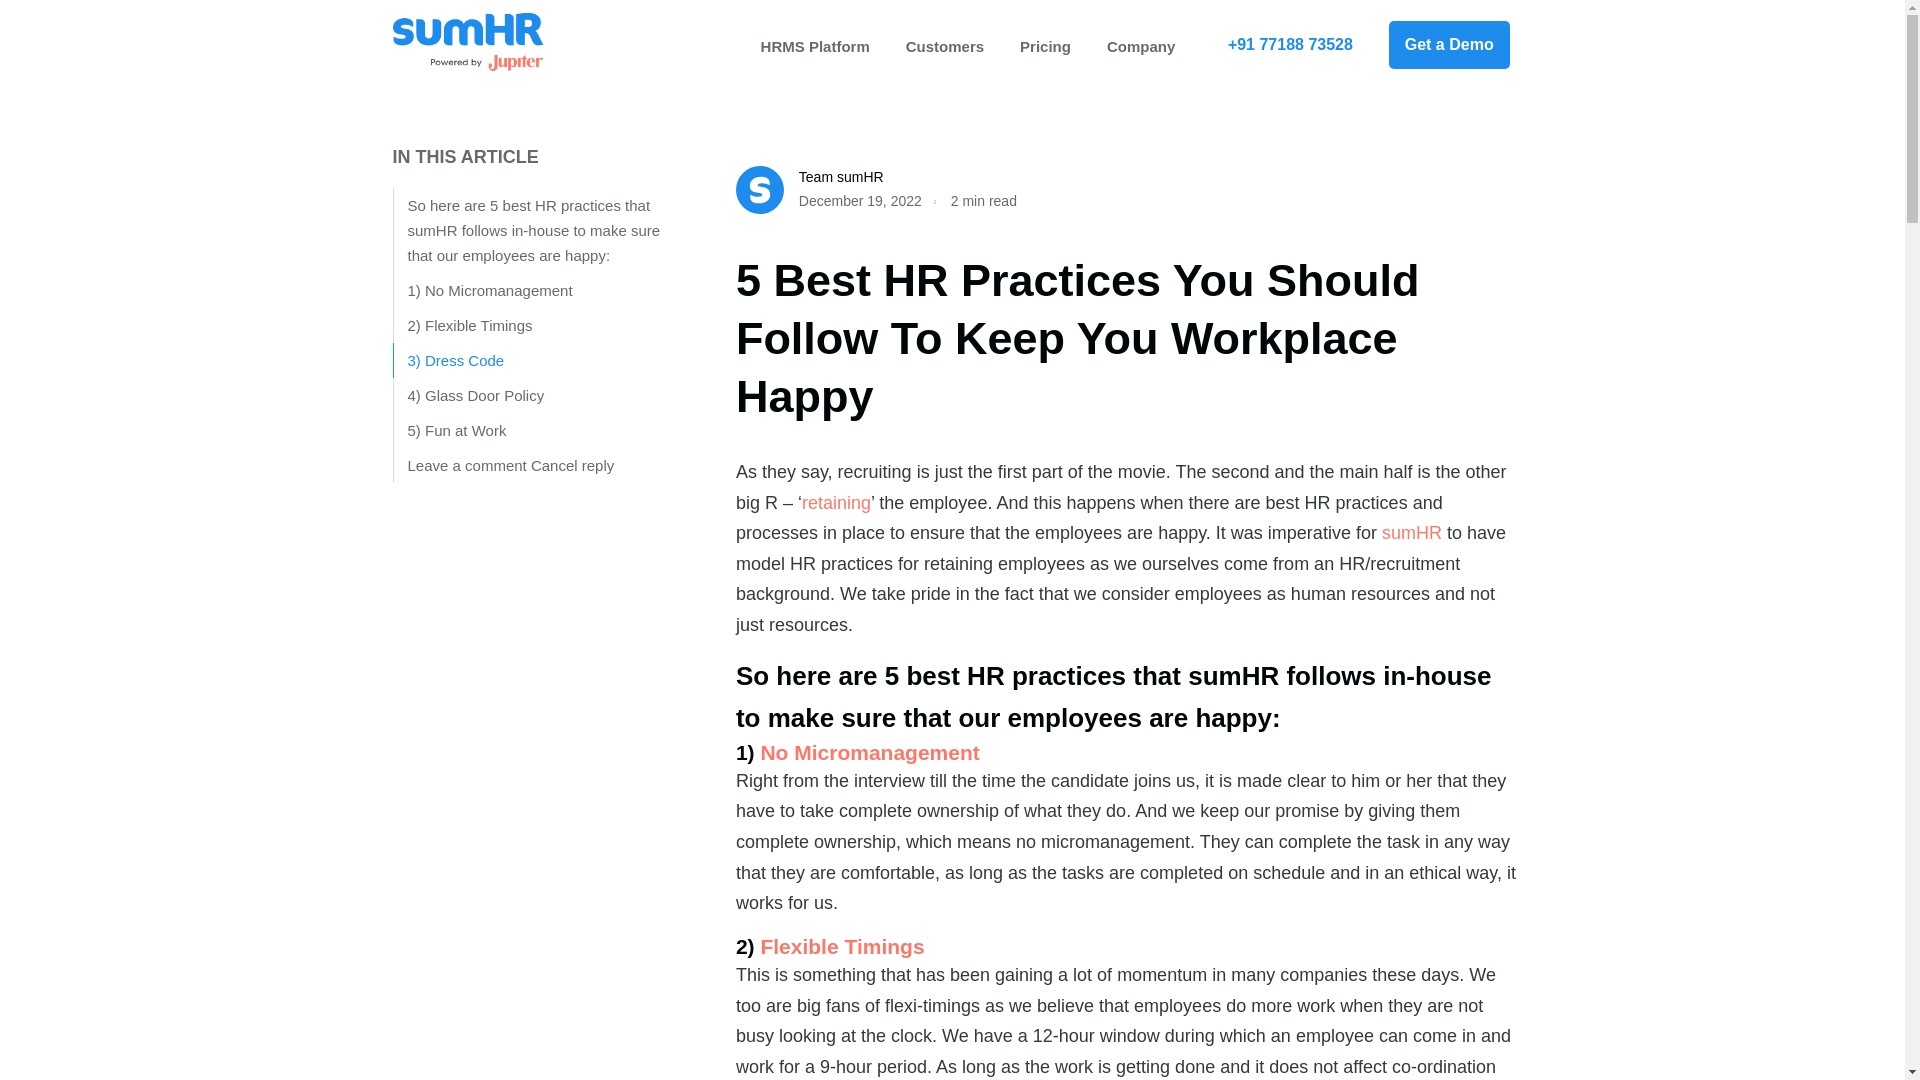 This screenshot has width=1920, height=1080. Describe the element at coordinates (815, 46) in the screenshot. I see `HRMS Platform` at that location.